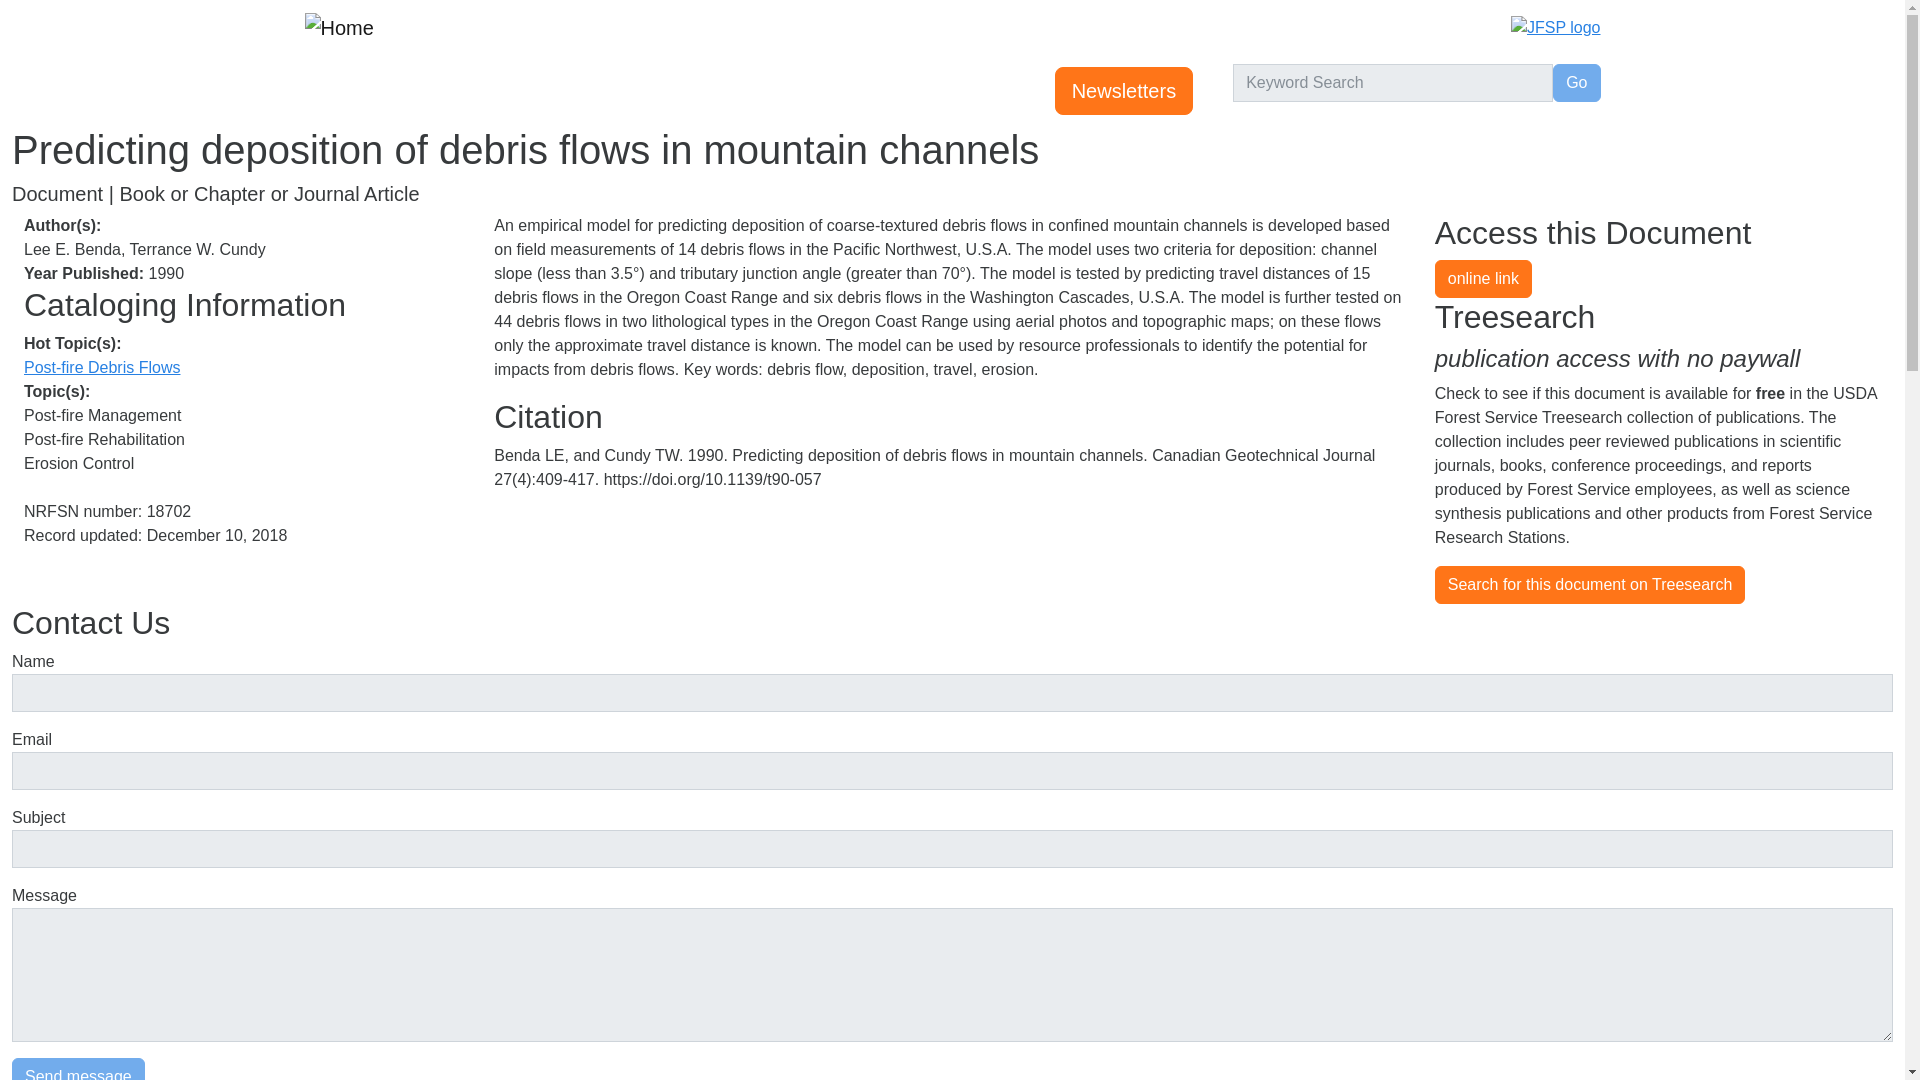  I want to click on About Us, so click(882, 91).